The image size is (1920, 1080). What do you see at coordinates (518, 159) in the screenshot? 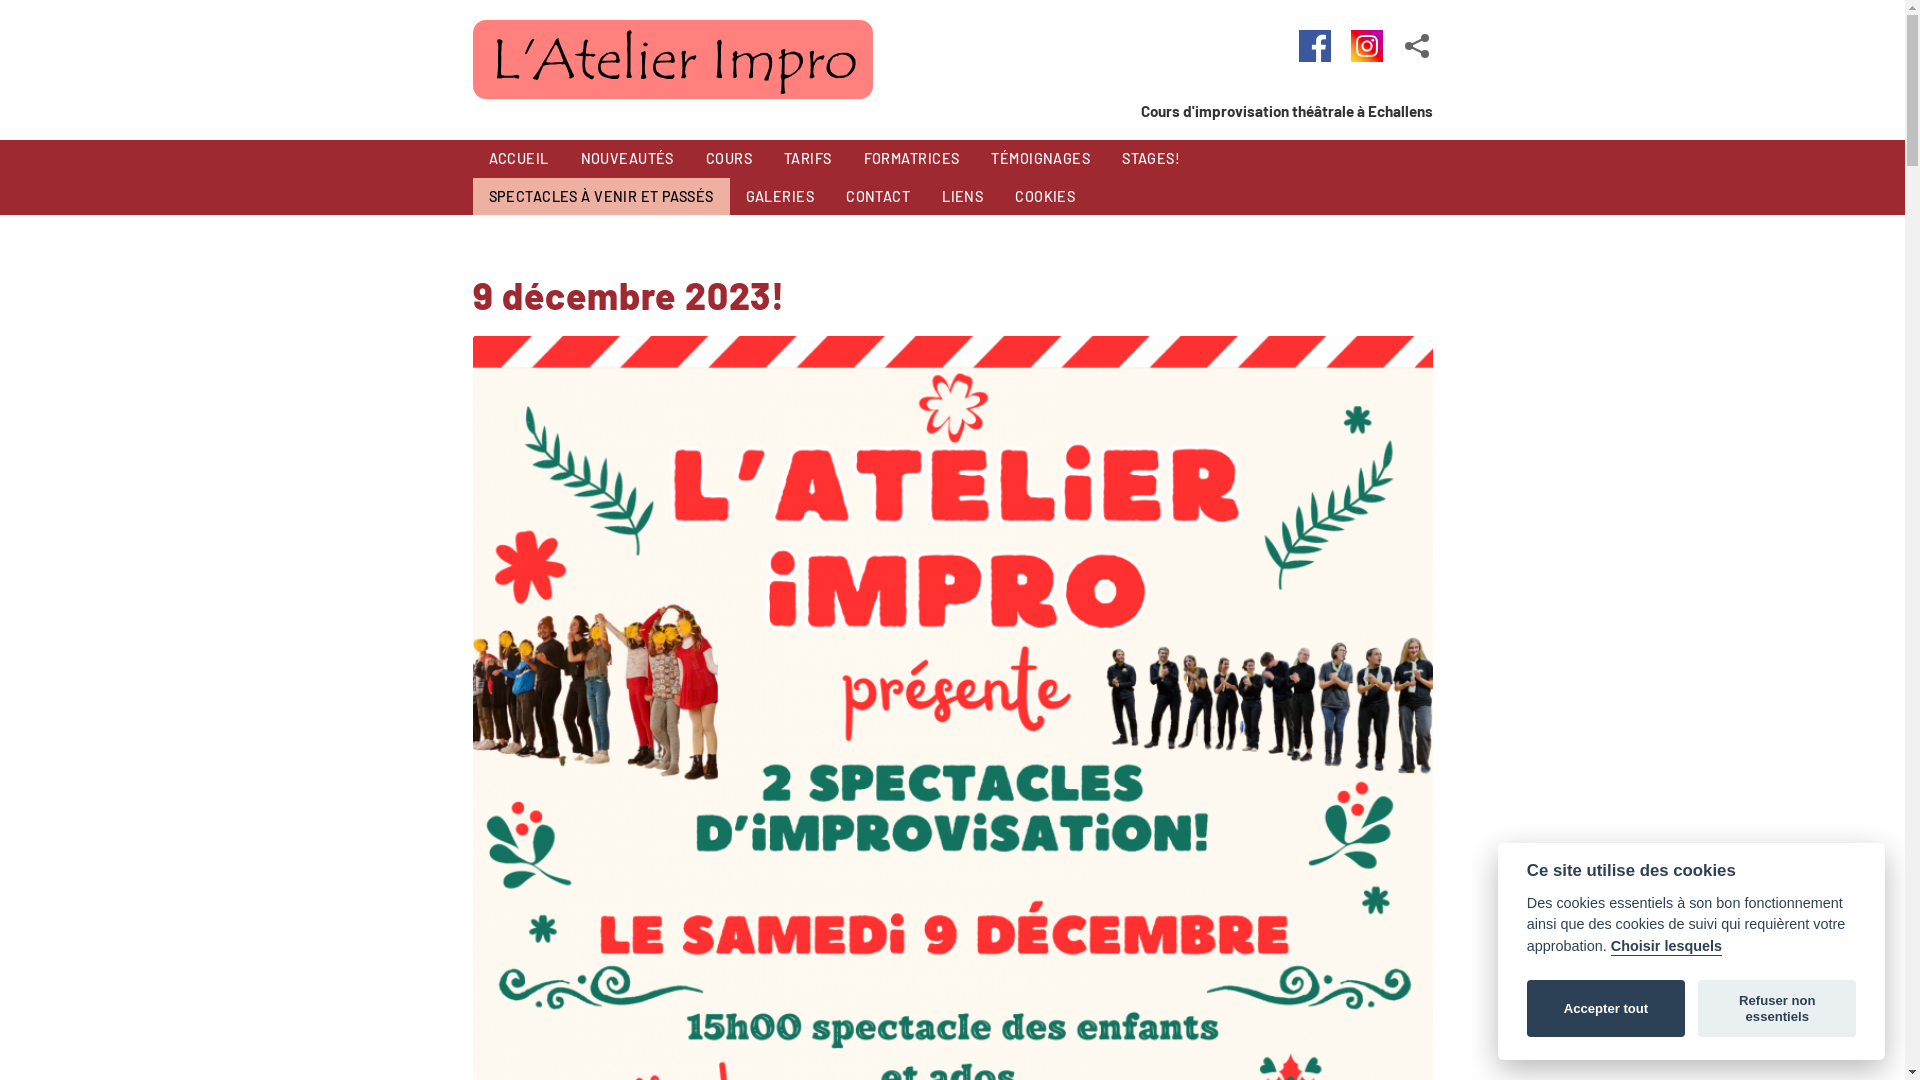
I see `ACCUEIL` at bounding box center [518, 159].